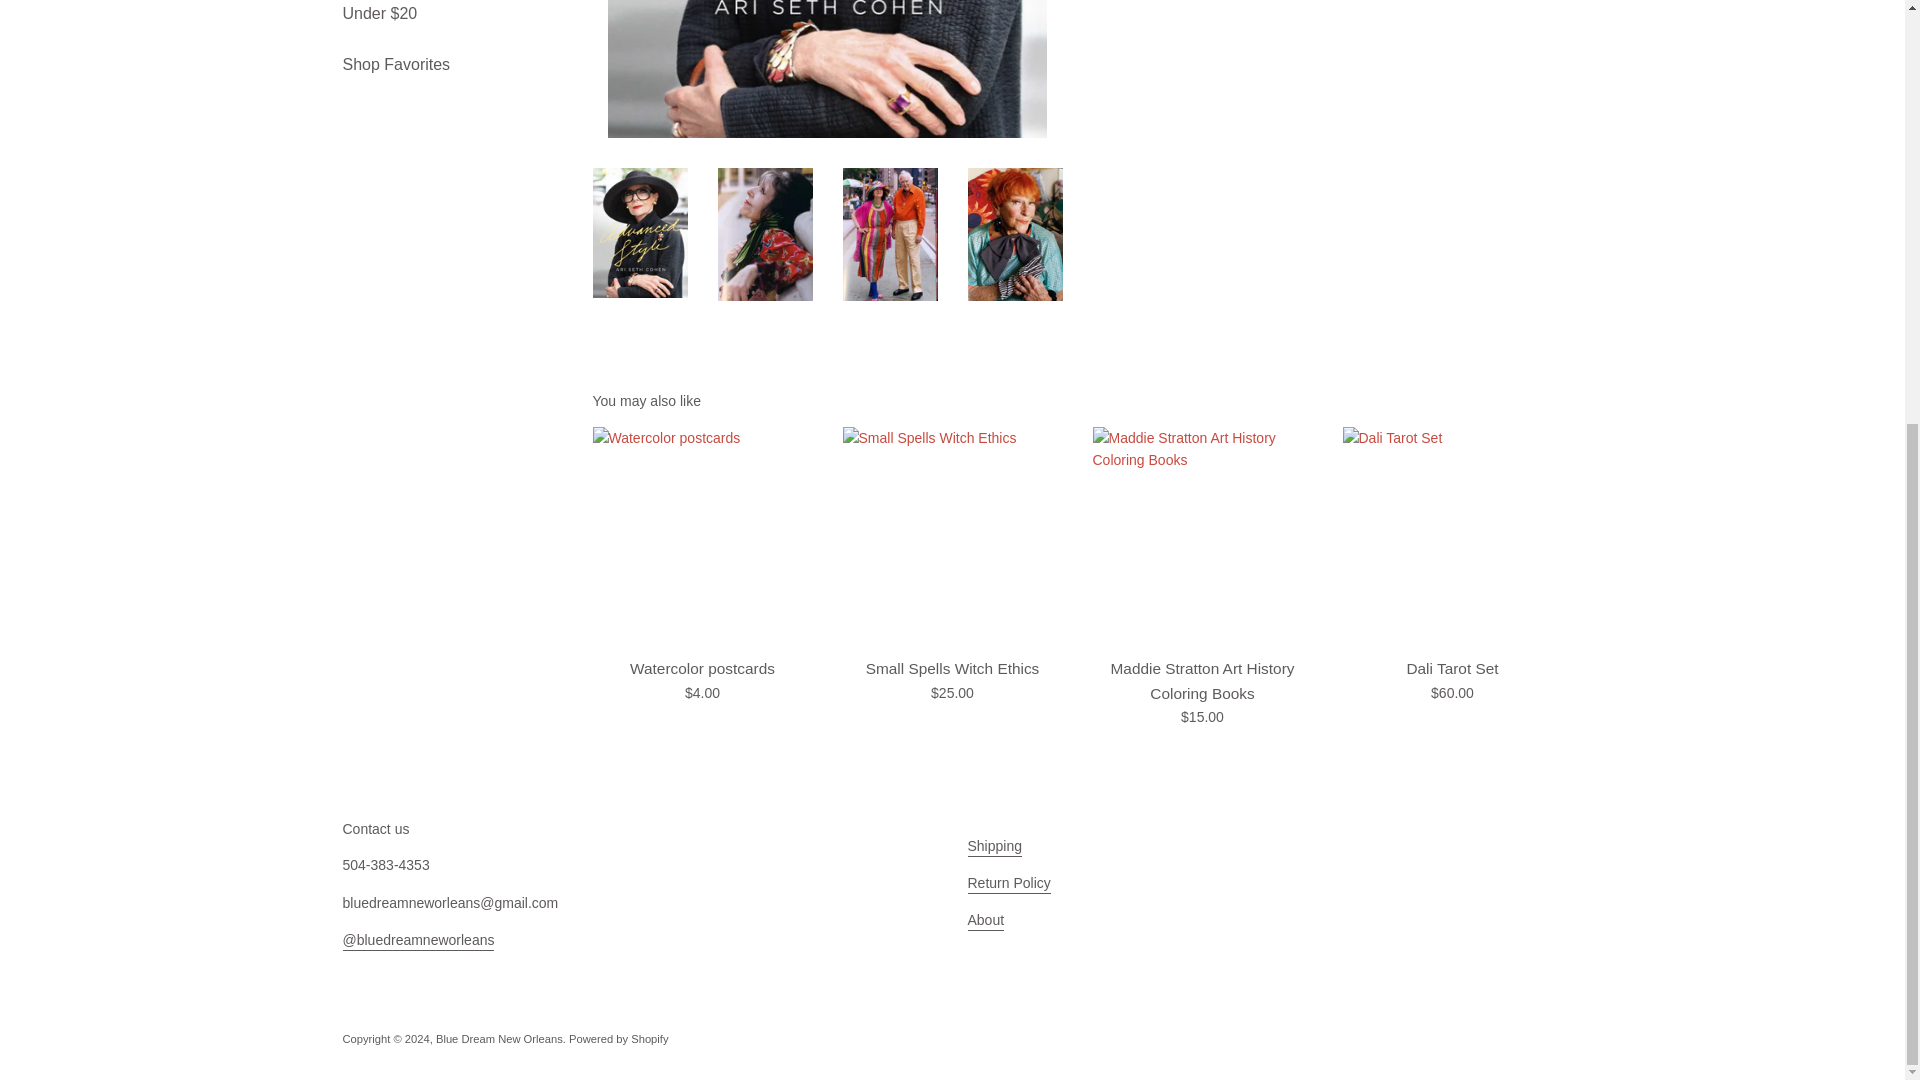  What do you see at coordinates (1008, 884) in the screenshot?
I see `Refund Policy` at bounding box center [1008, 884].